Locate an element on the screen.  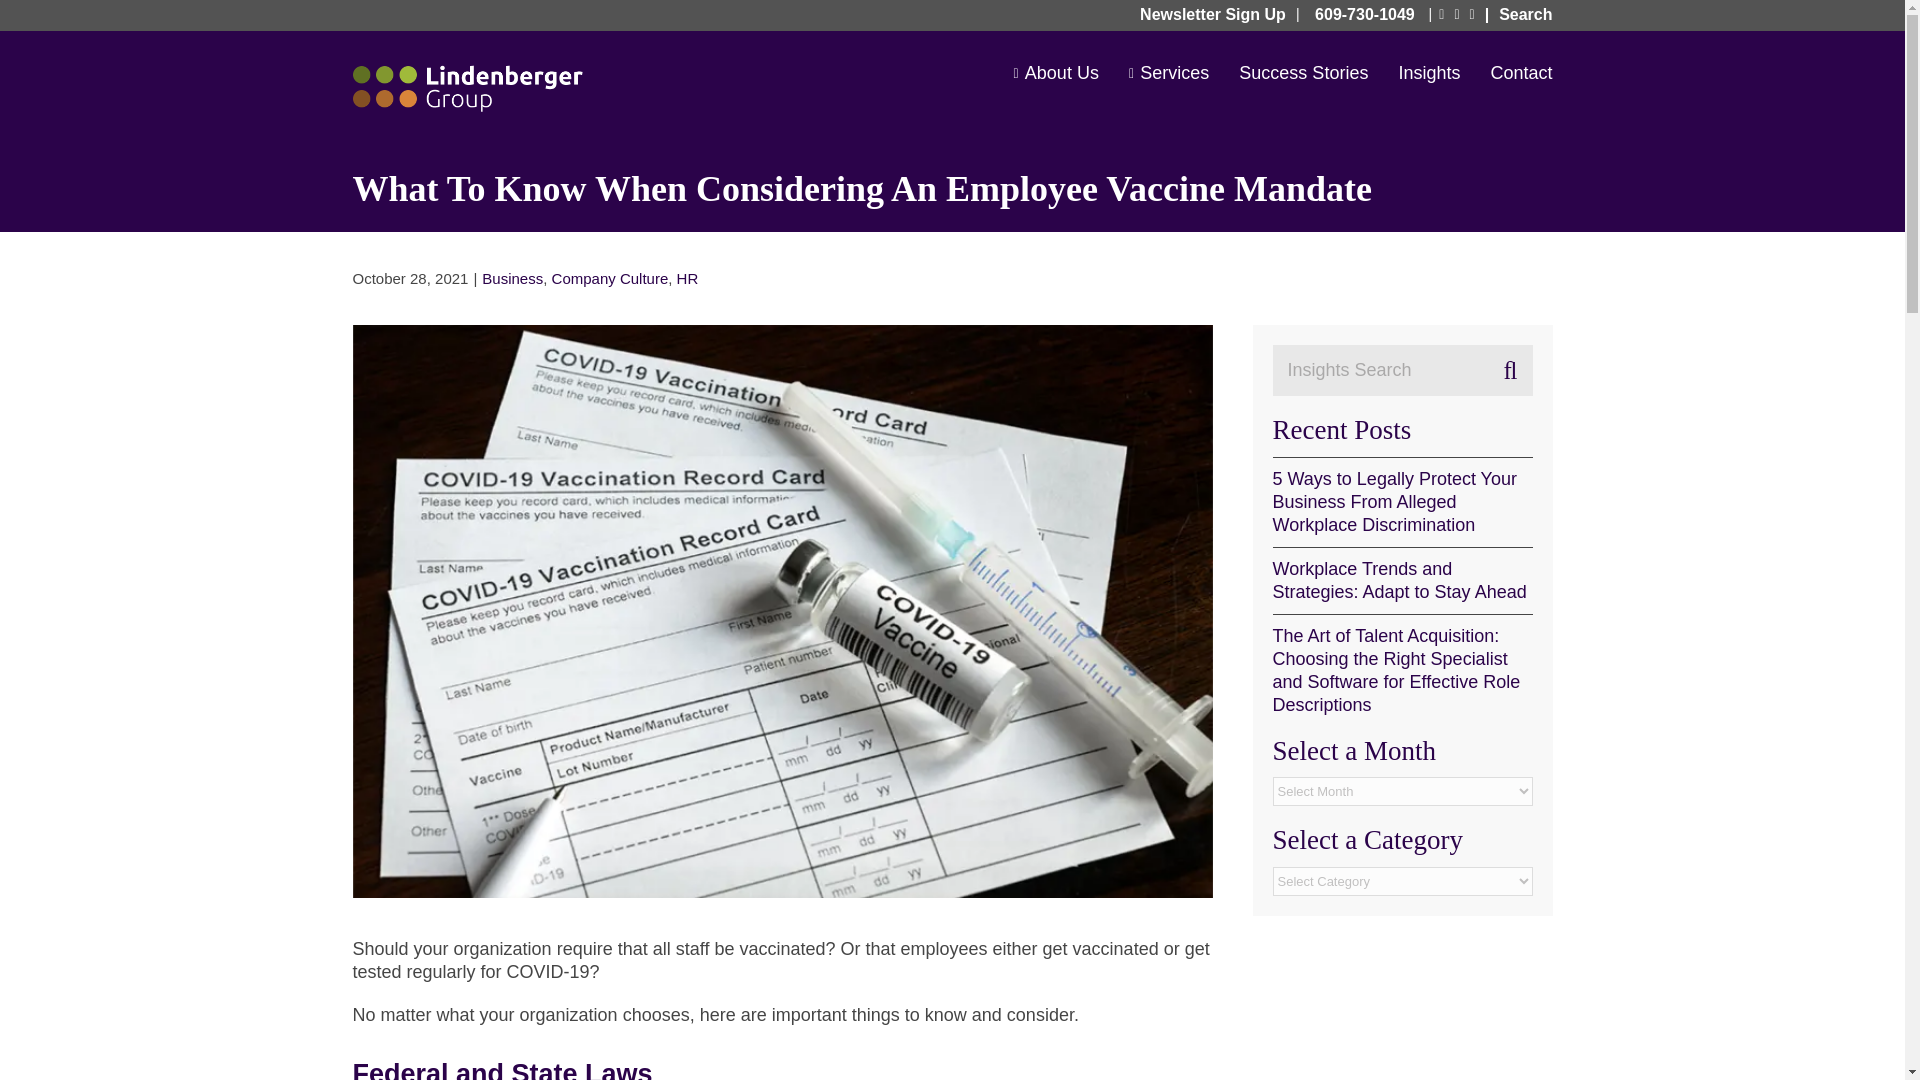
Services is located at coordinates (1168, 72).